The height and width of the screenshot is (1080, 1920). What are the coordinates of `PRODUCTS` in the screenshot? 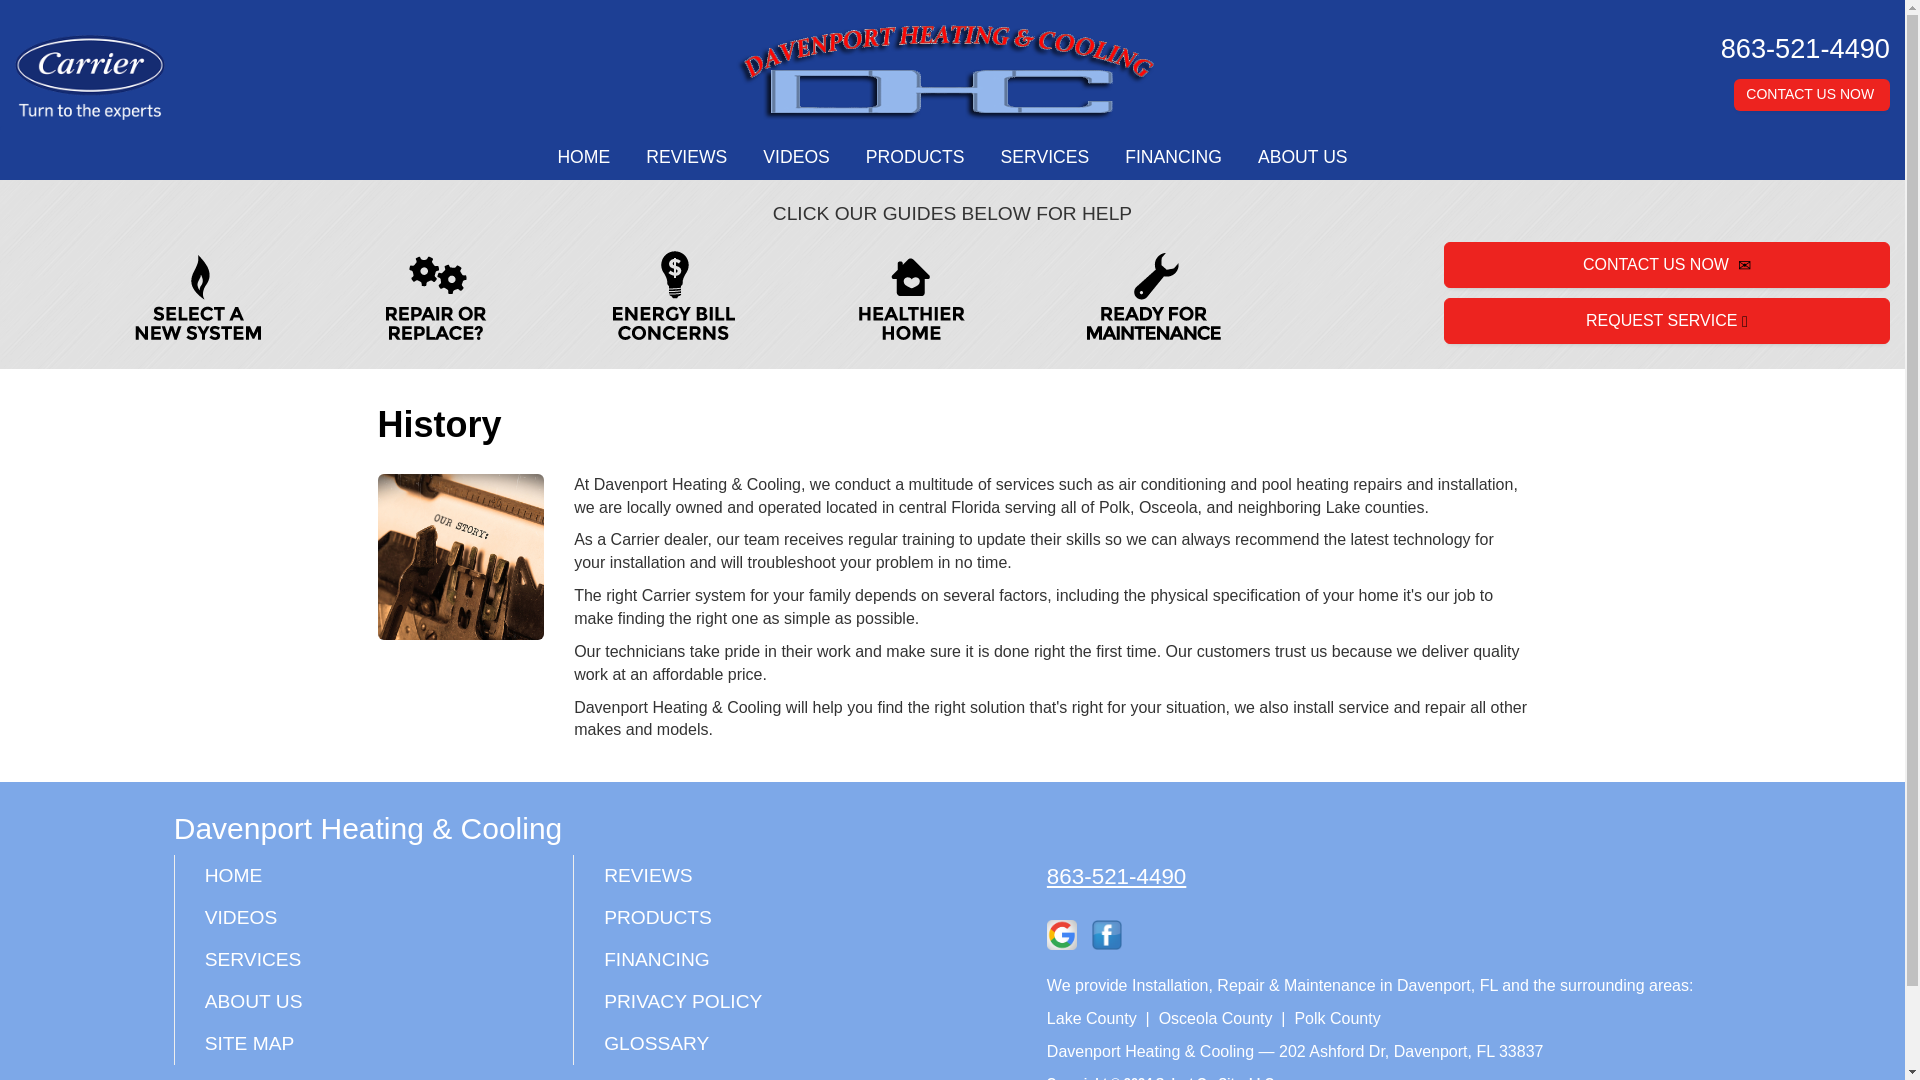 It's located at (916, 158).